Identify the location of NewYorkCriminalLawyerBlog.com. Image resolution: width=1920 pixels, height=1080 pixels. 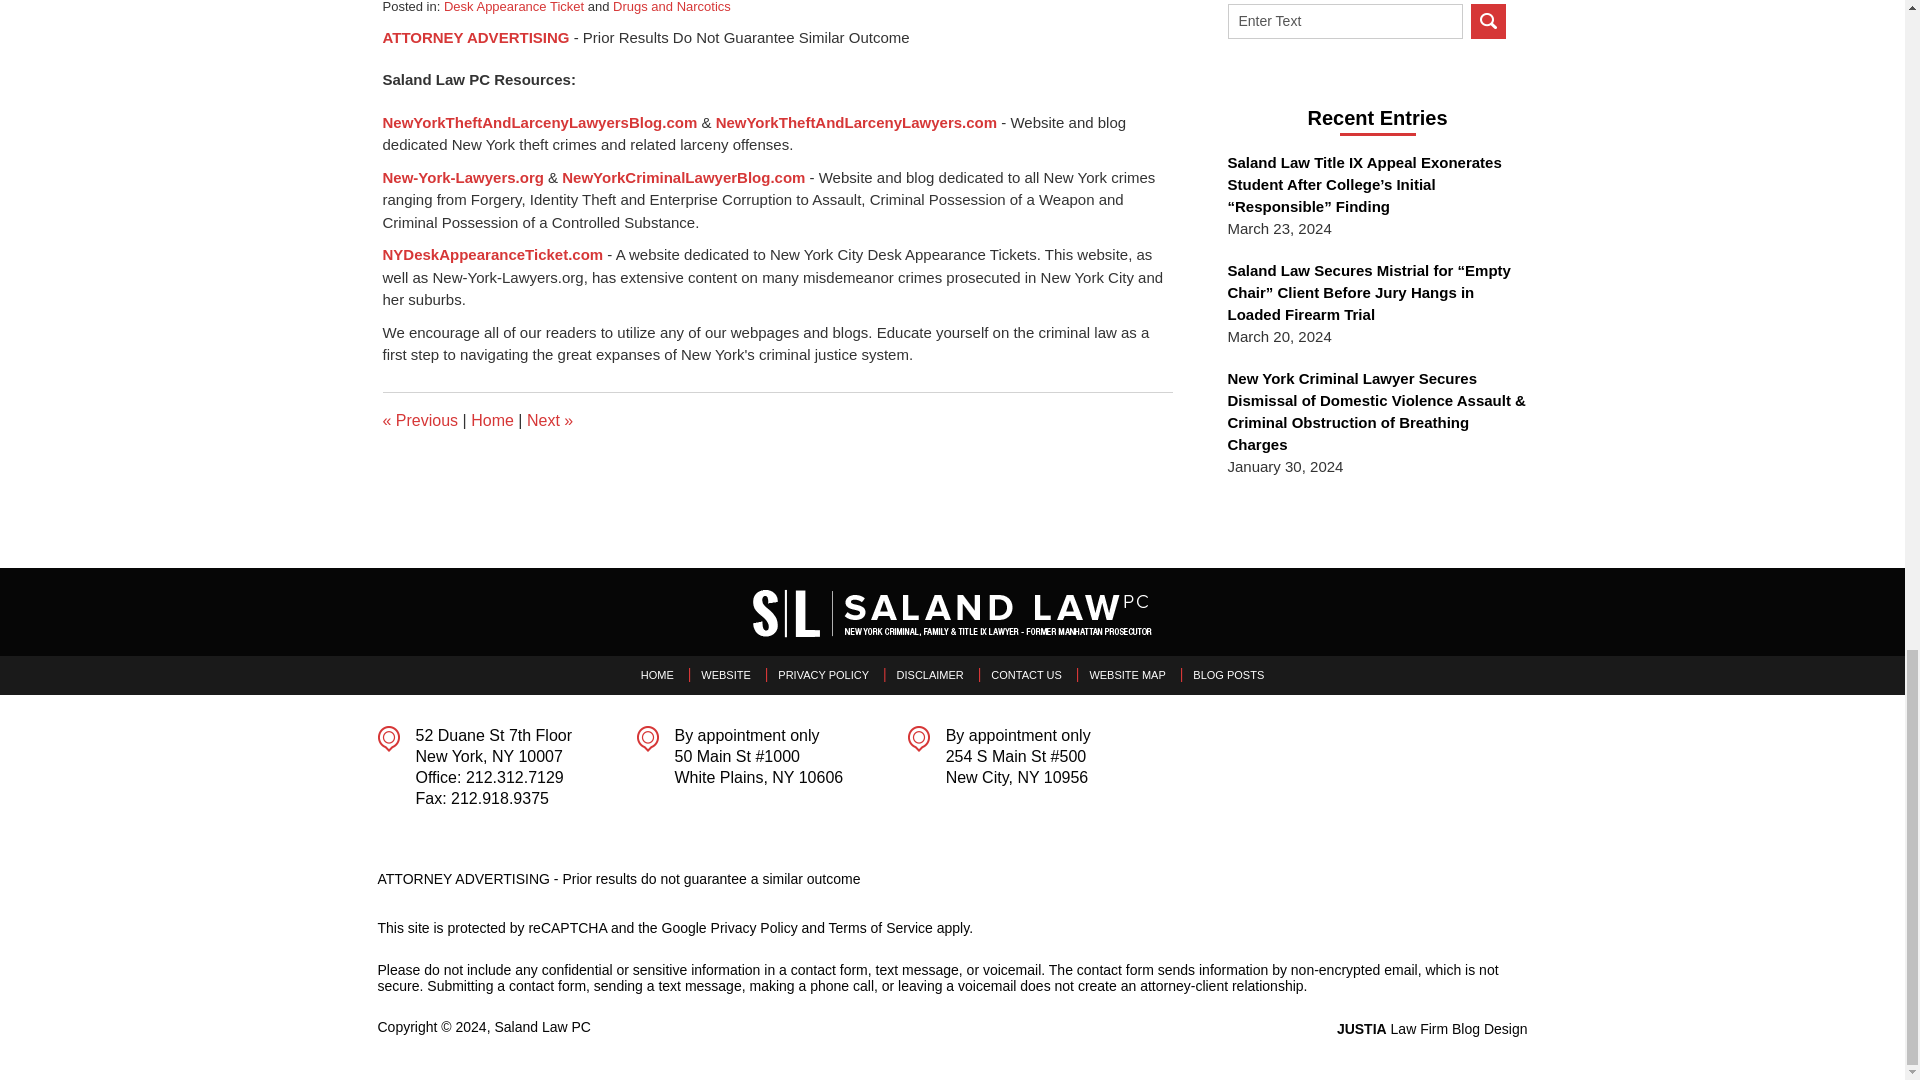
(683, 176).